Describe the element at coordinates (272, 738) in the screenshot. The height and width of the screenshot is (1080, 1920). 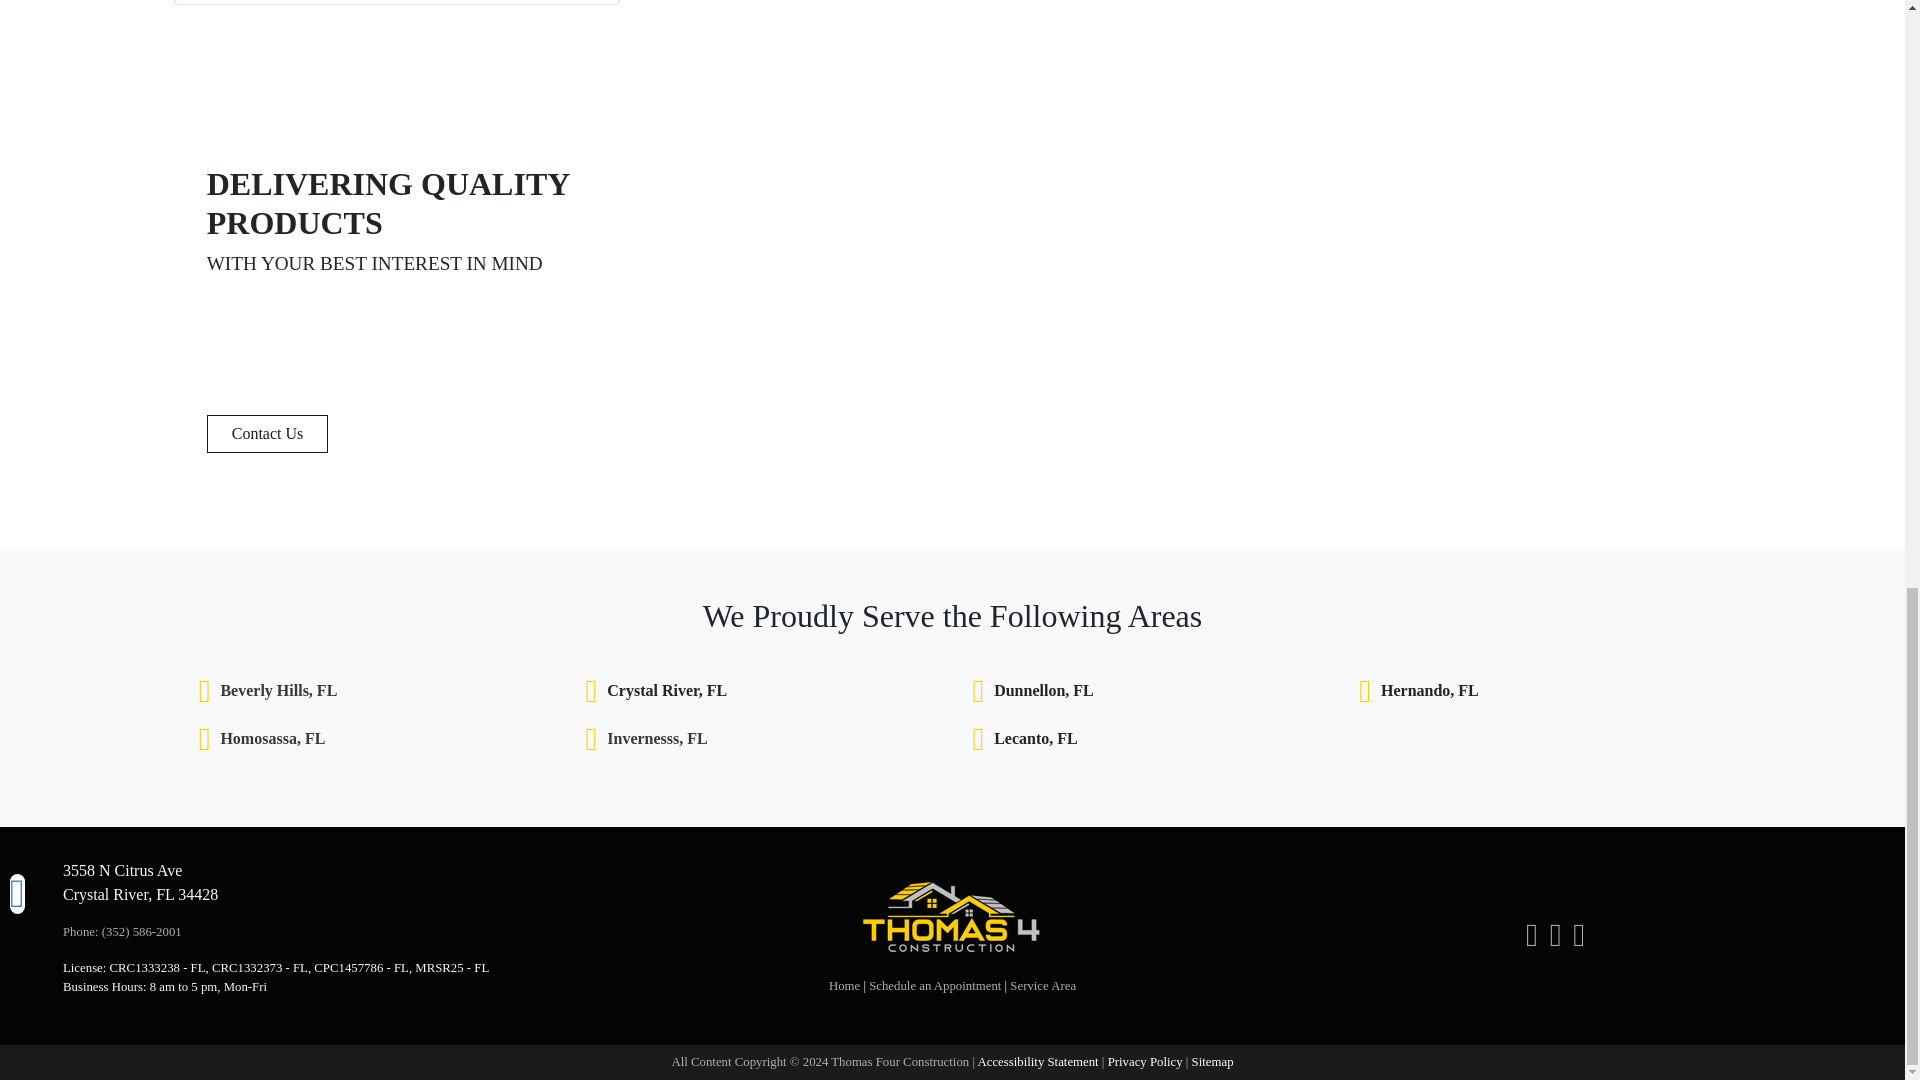
I see `Homosassa, FL` at that location.